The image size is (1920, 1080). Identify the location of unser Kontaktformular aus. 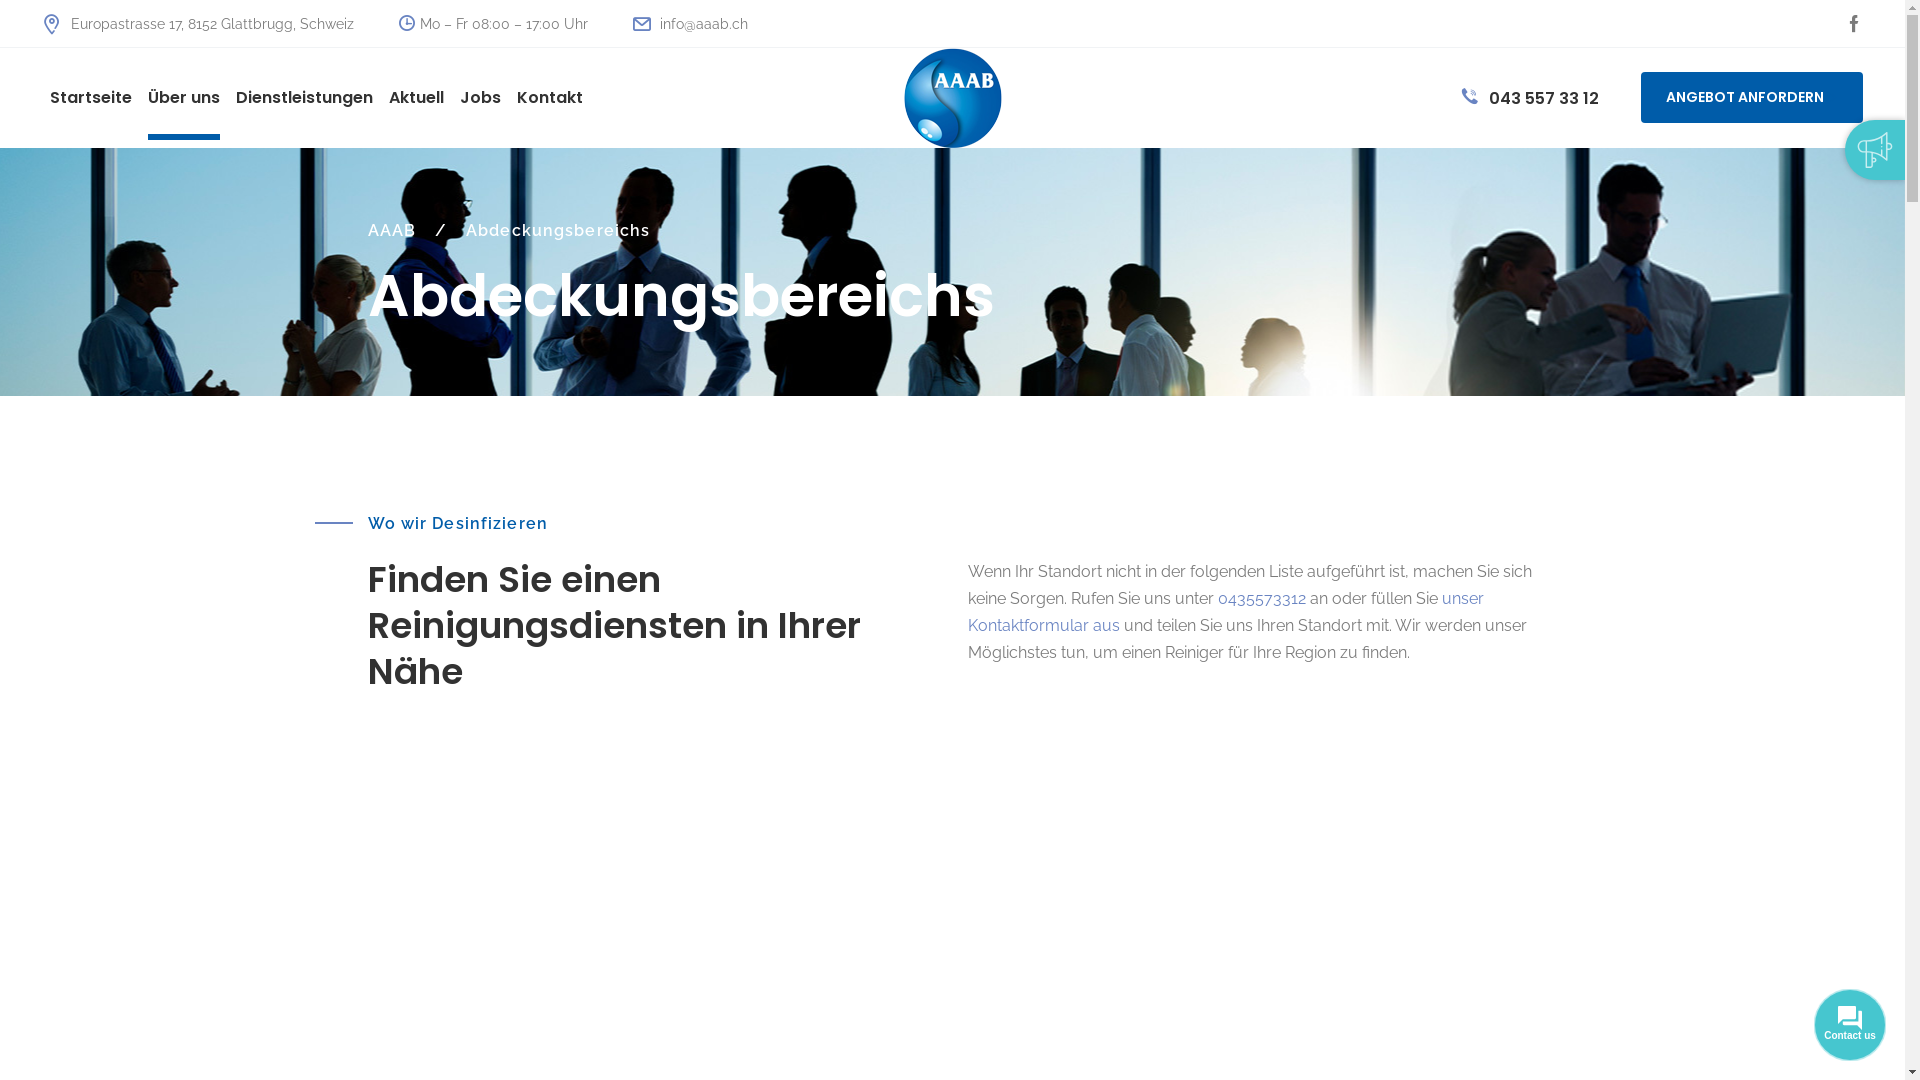
(1226, 612).